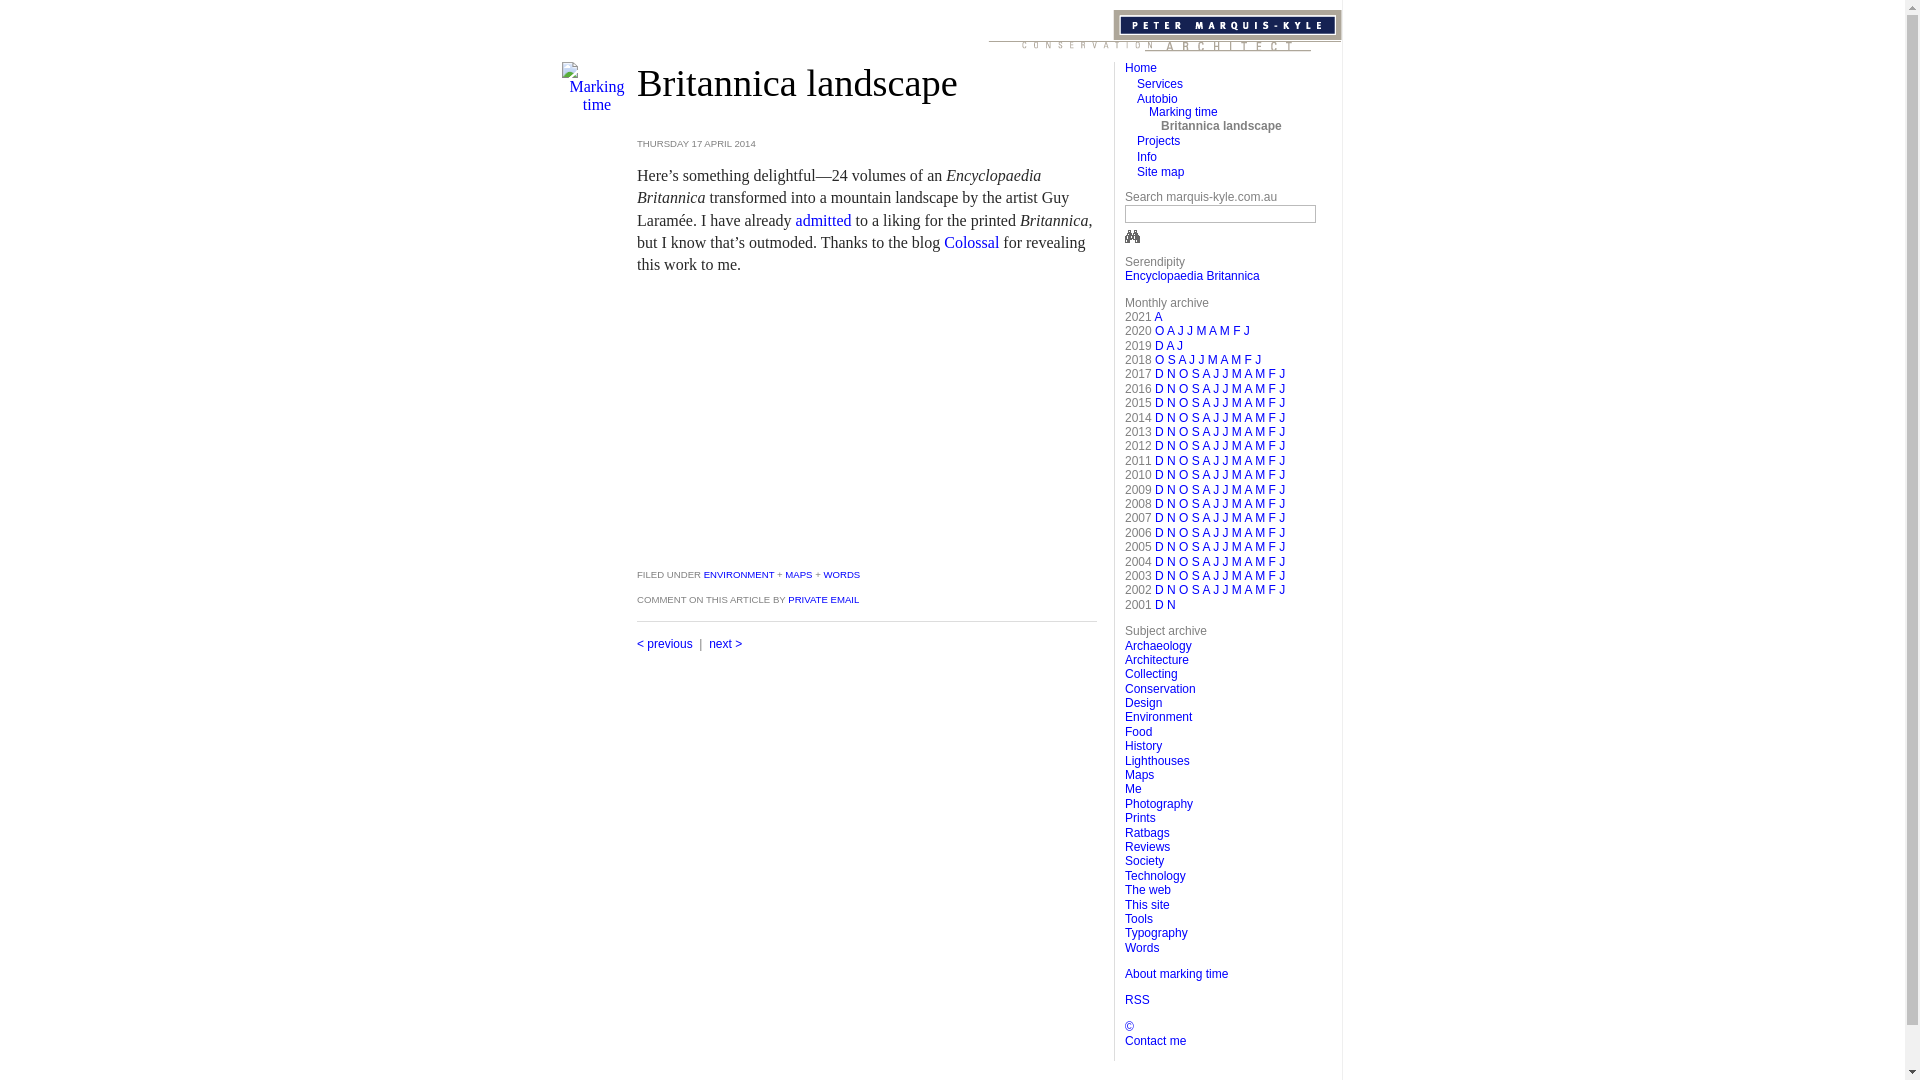  I want to click on Marking time, so click(597, 104).